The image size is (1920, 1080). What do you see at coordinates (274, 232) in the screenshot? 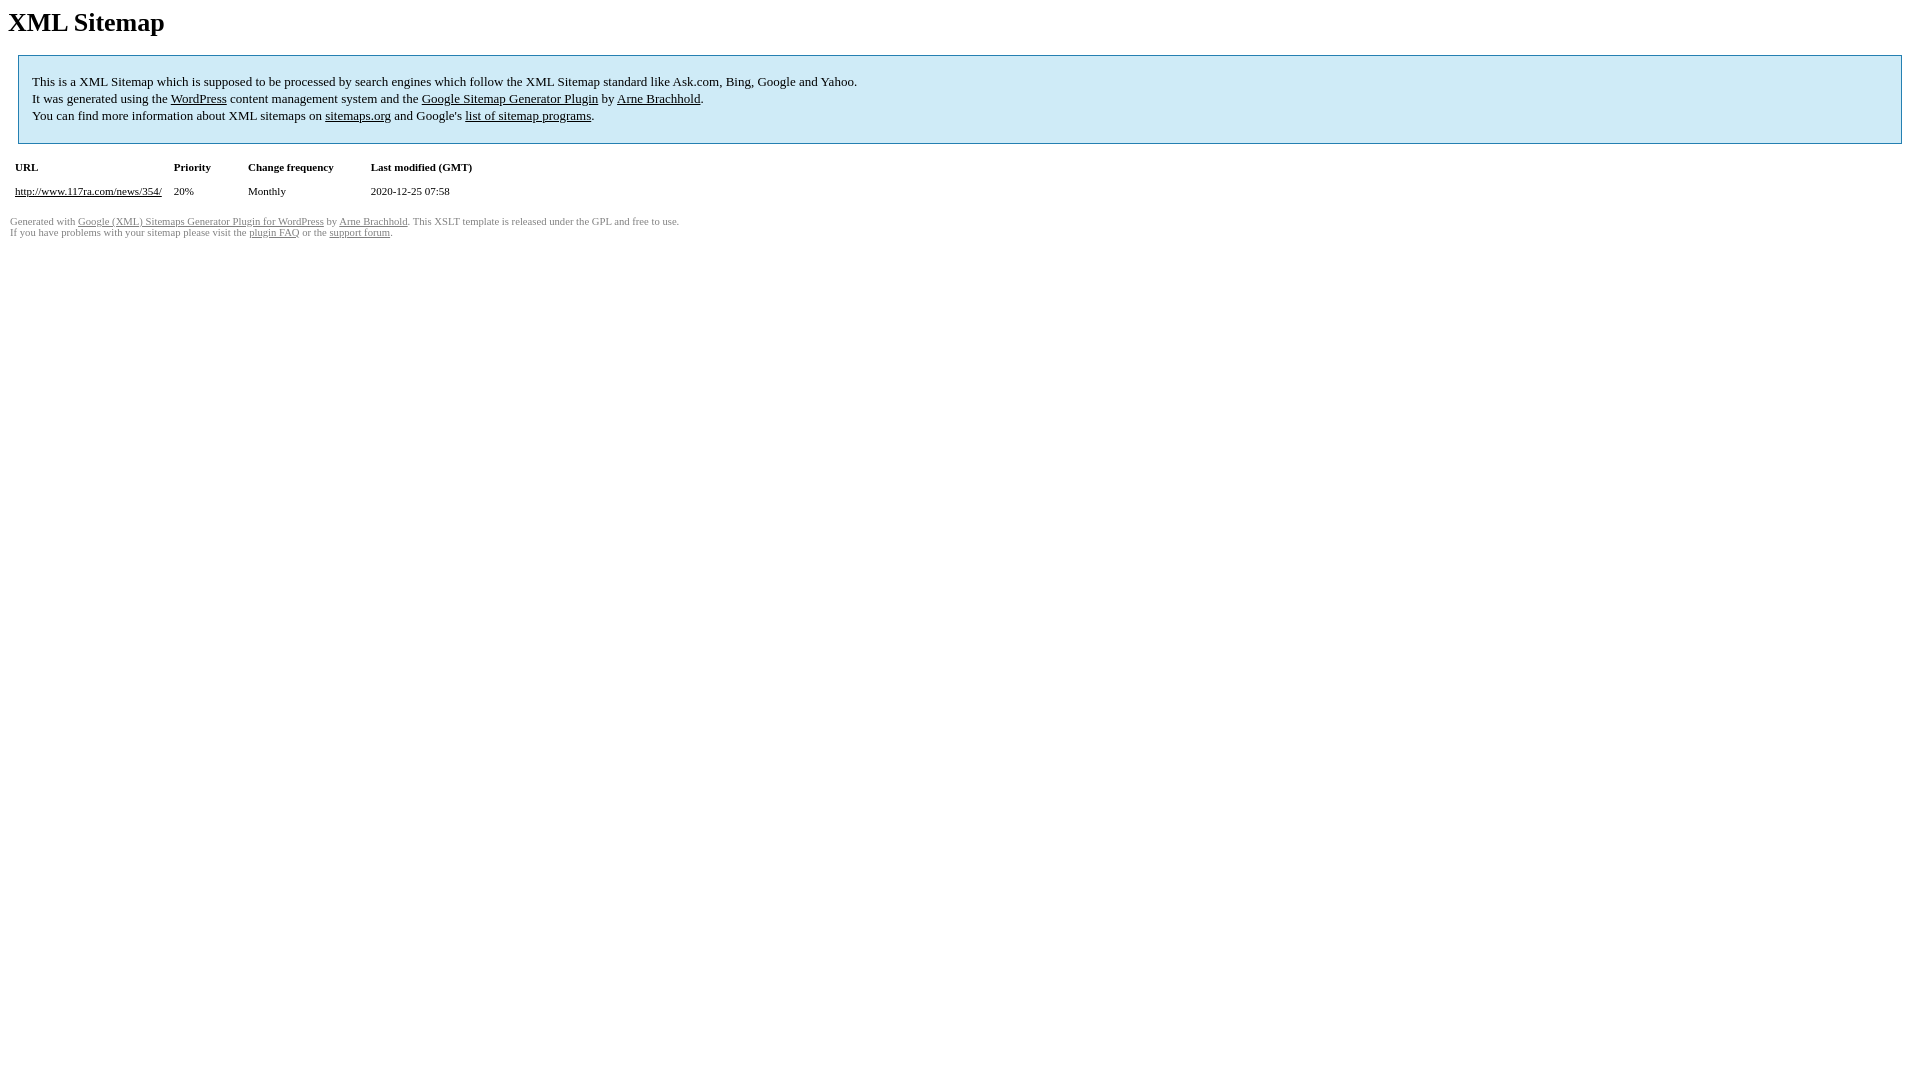
I see `plugin FAQ` at bounding box center [274, 232].